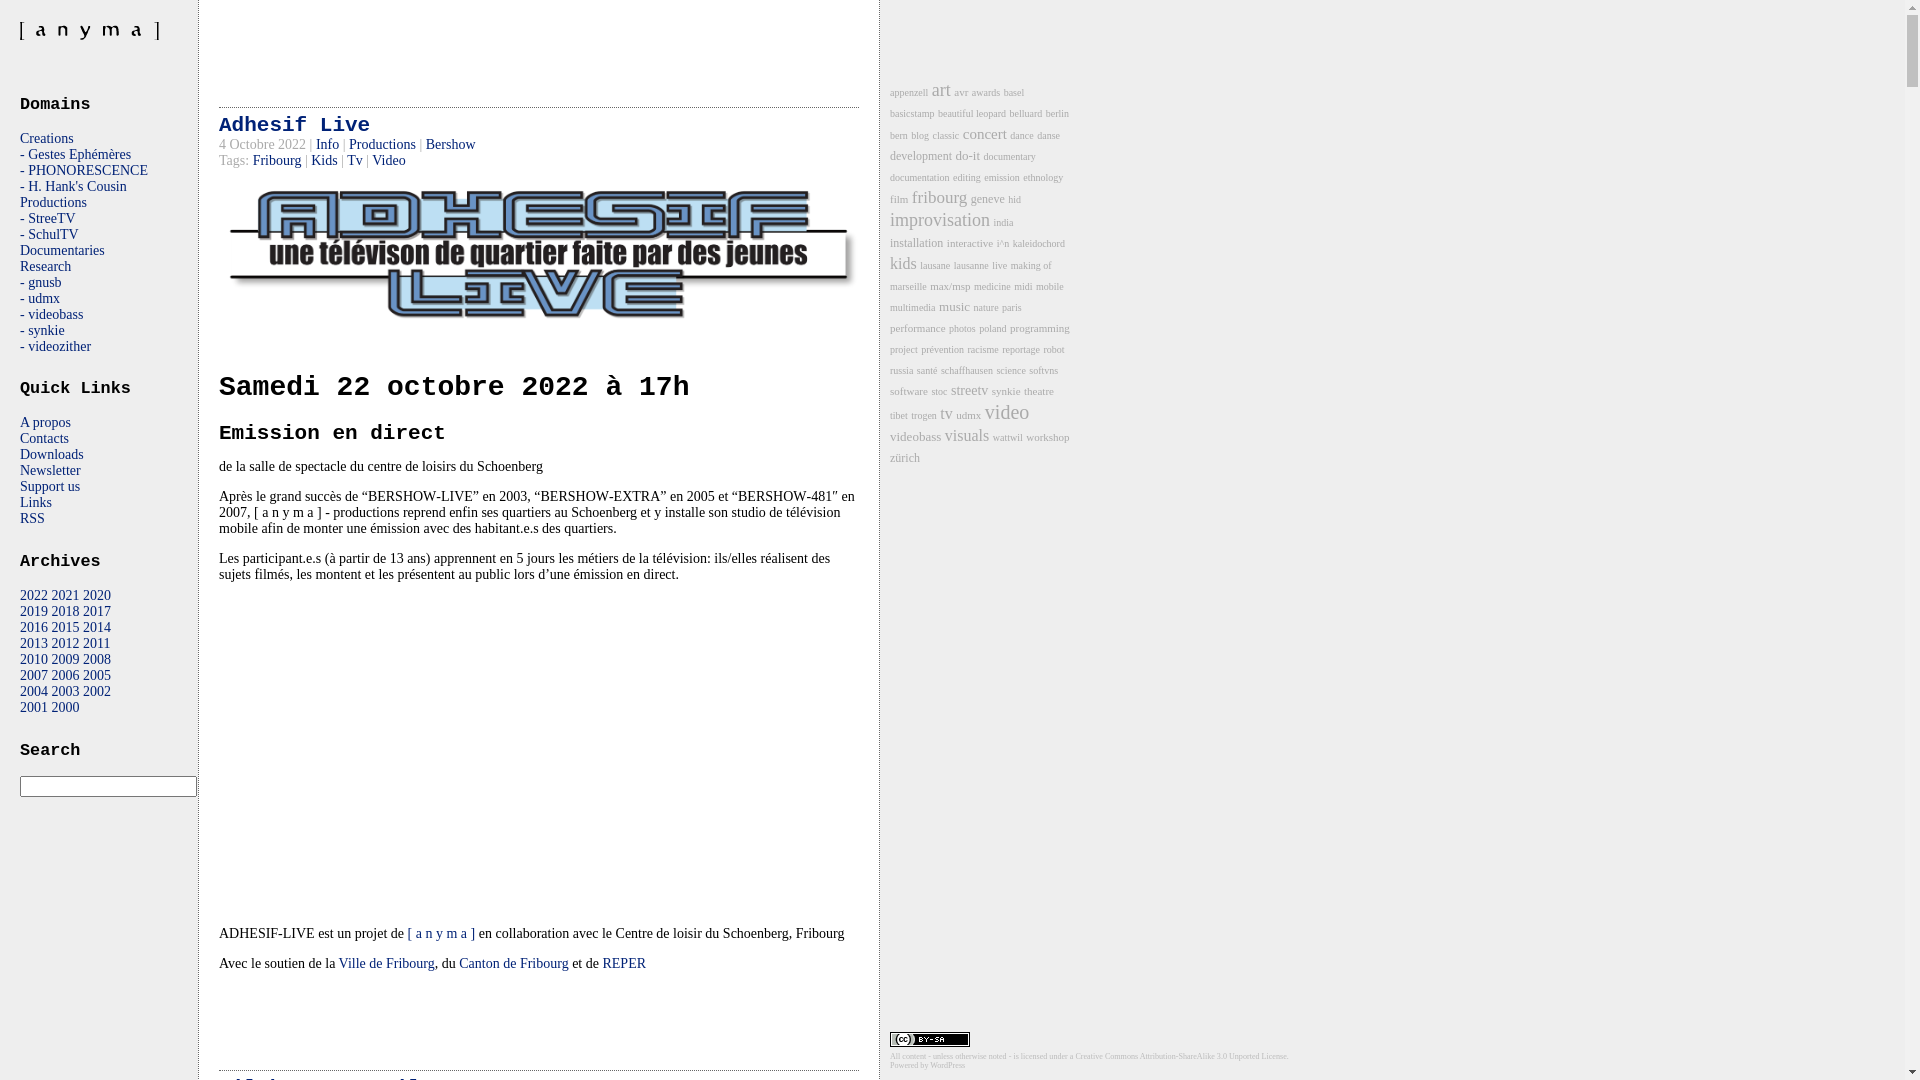 This screenshot has height=1080, width=1920. What do you see at coordinates (50, 470) in the screenshot?
I see `Newsletter` at bounding box center [50, 470].